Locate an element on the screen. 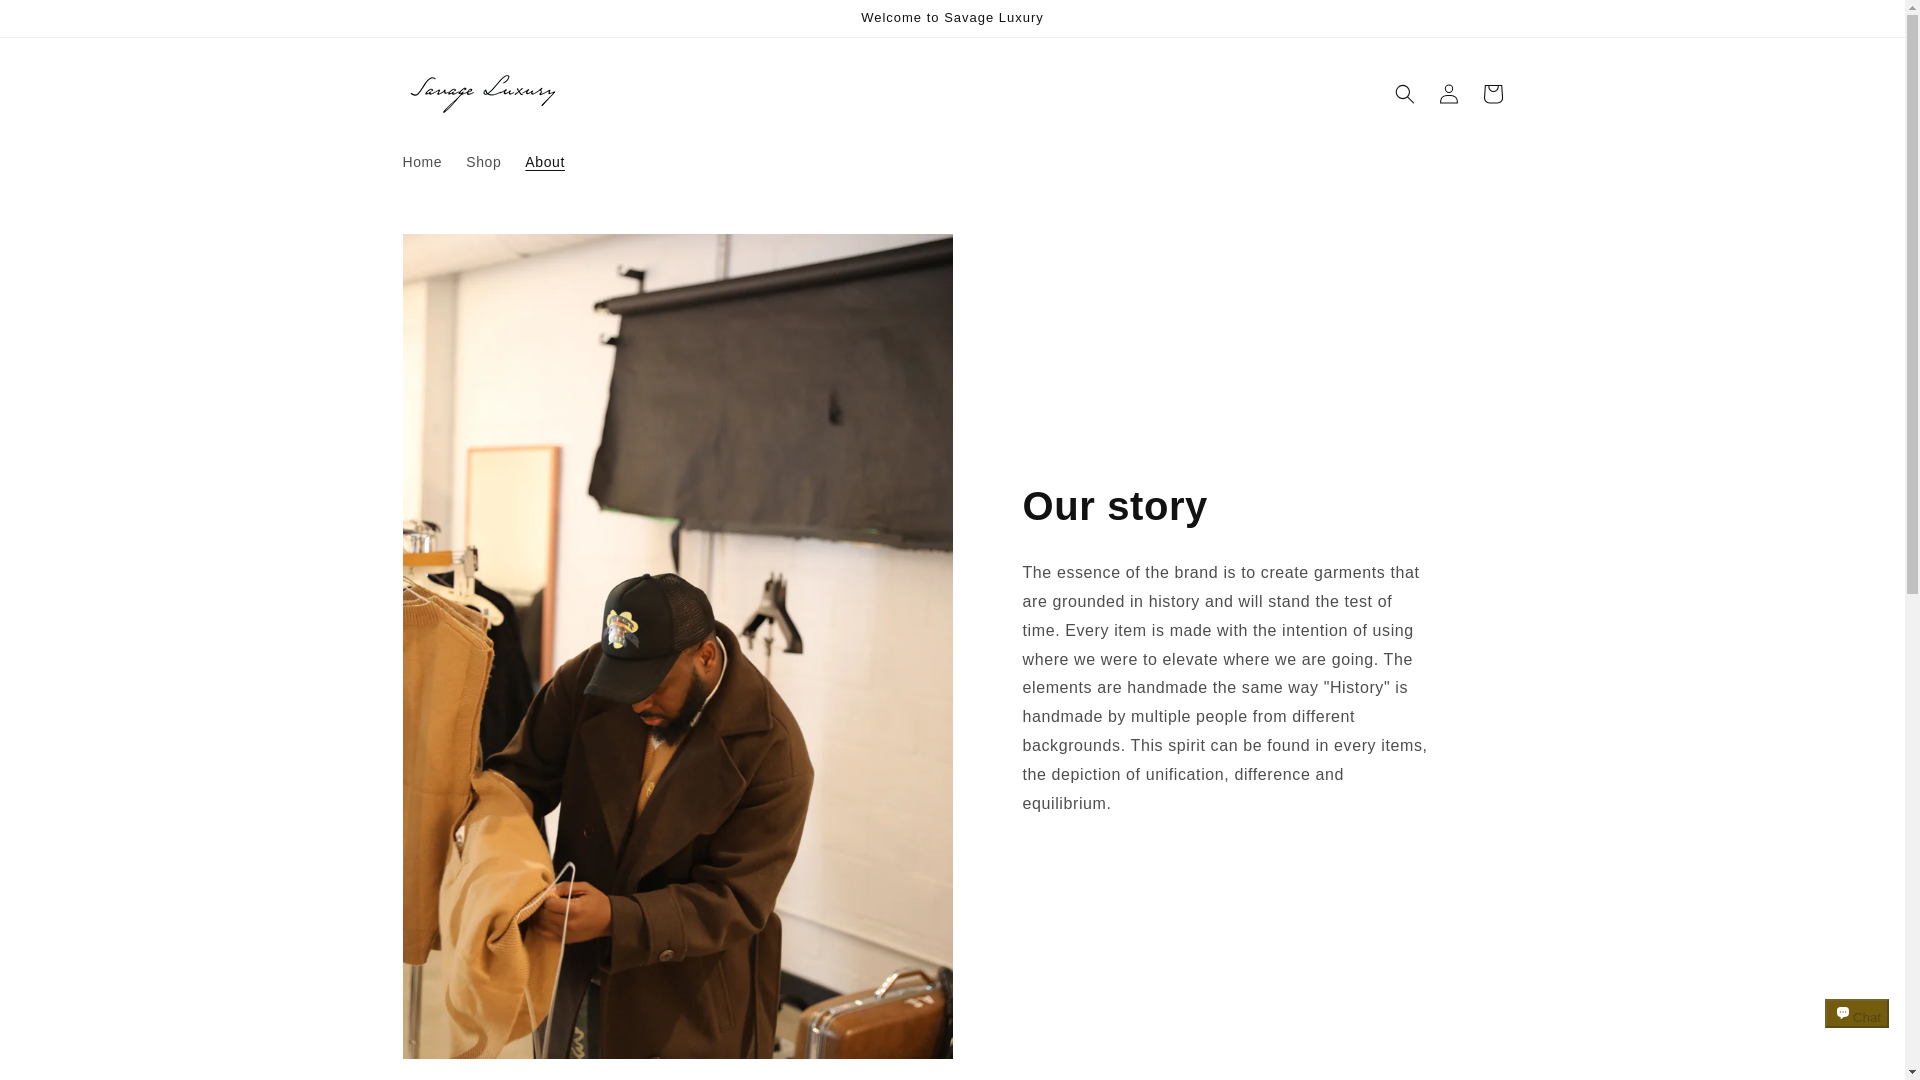 This screenshot has height=1080, width=1920. Shopify online store chat is located at coordinates (1857, 1031).